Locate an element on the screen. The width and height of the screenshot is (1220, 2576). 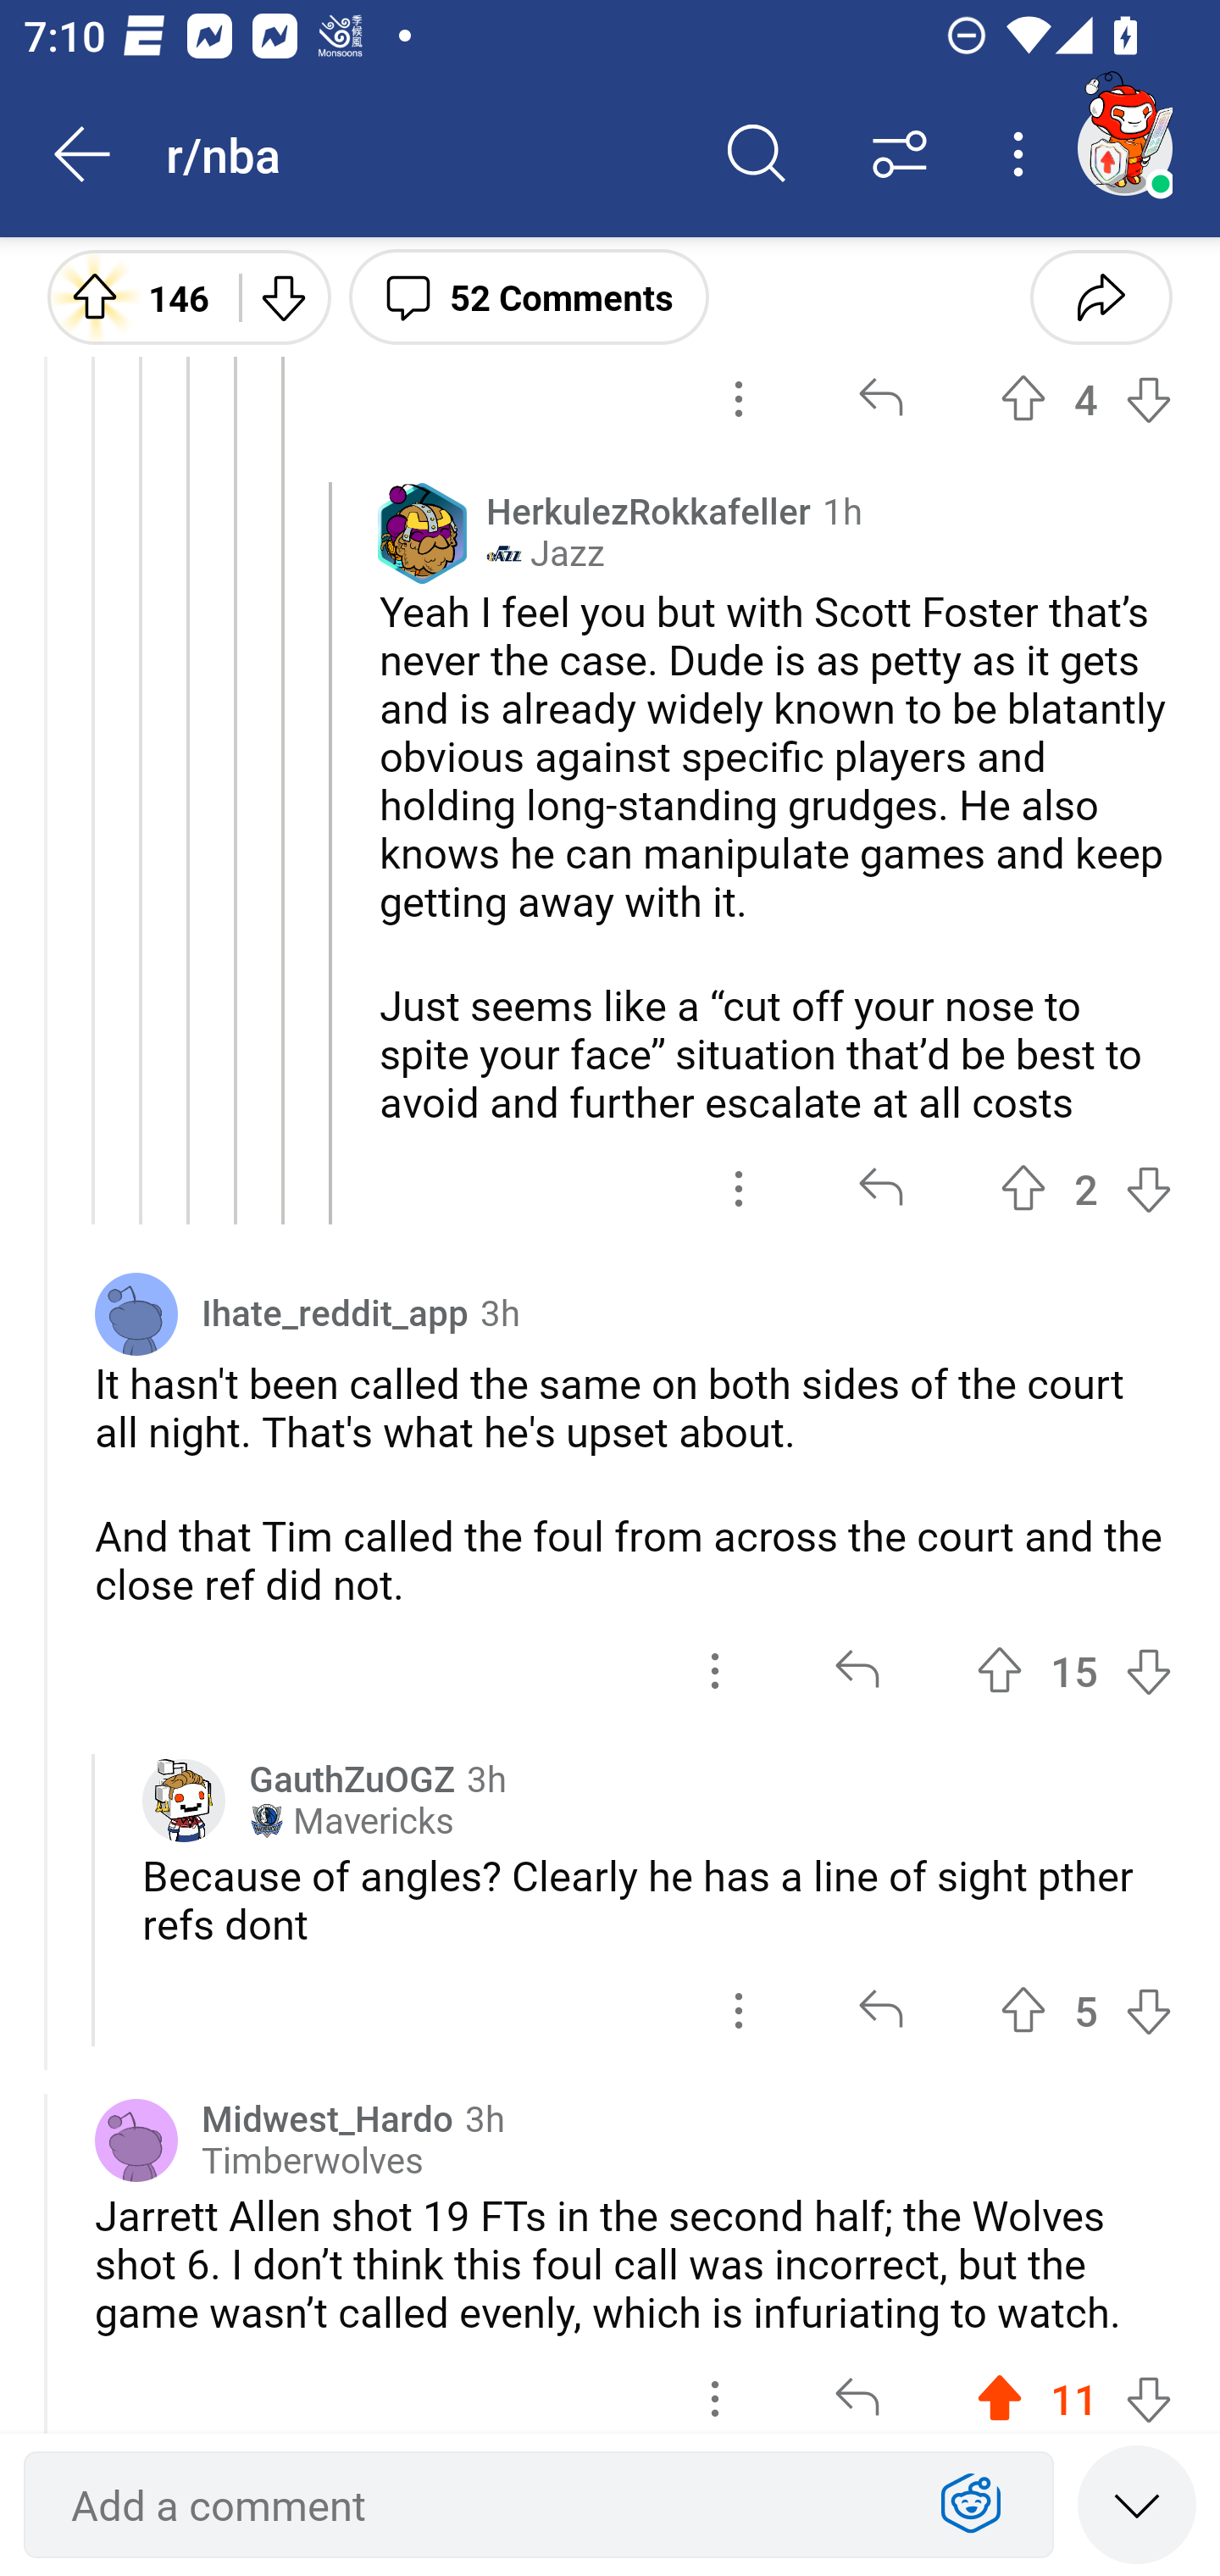
Timberwolves is located at coordinates (313, 2161).